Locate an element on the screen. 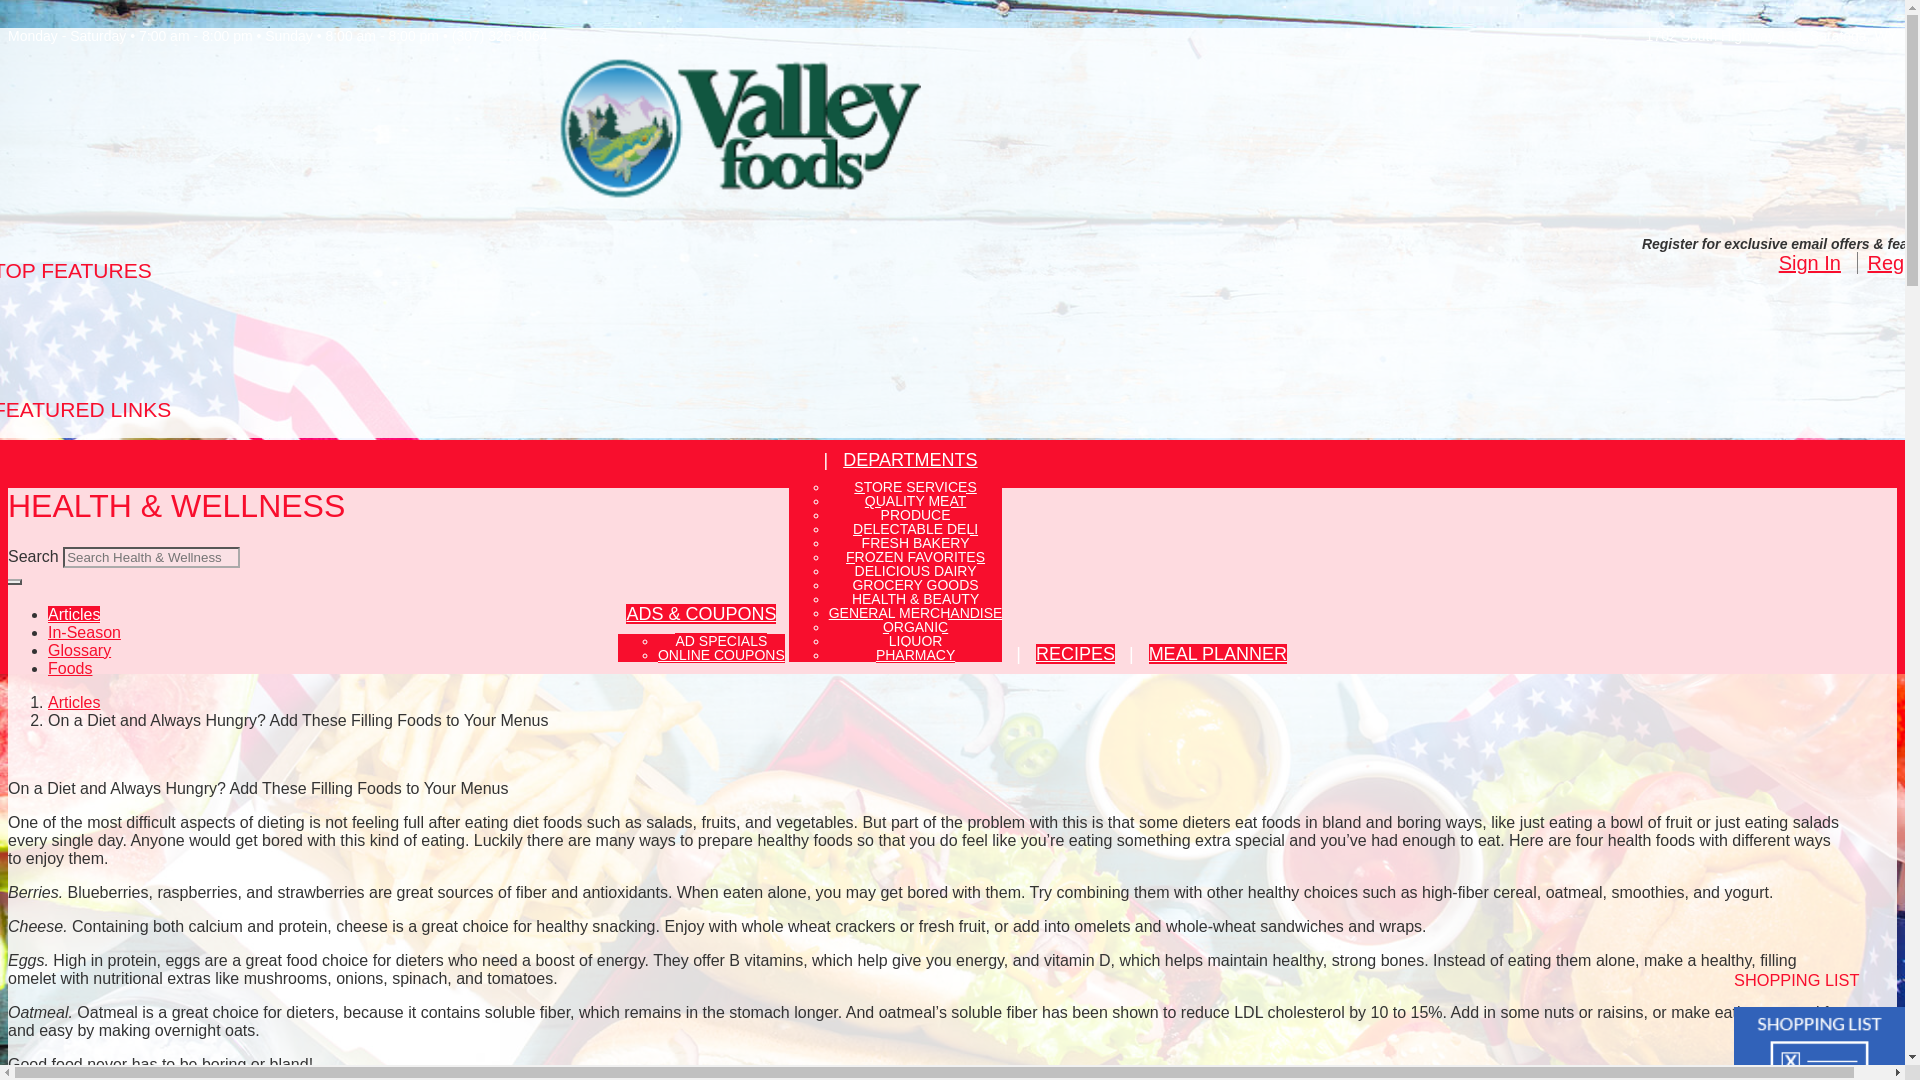 This screenshot has height=1080, width=1920. FRESH BAKERY is located at coordinates (916, 542).